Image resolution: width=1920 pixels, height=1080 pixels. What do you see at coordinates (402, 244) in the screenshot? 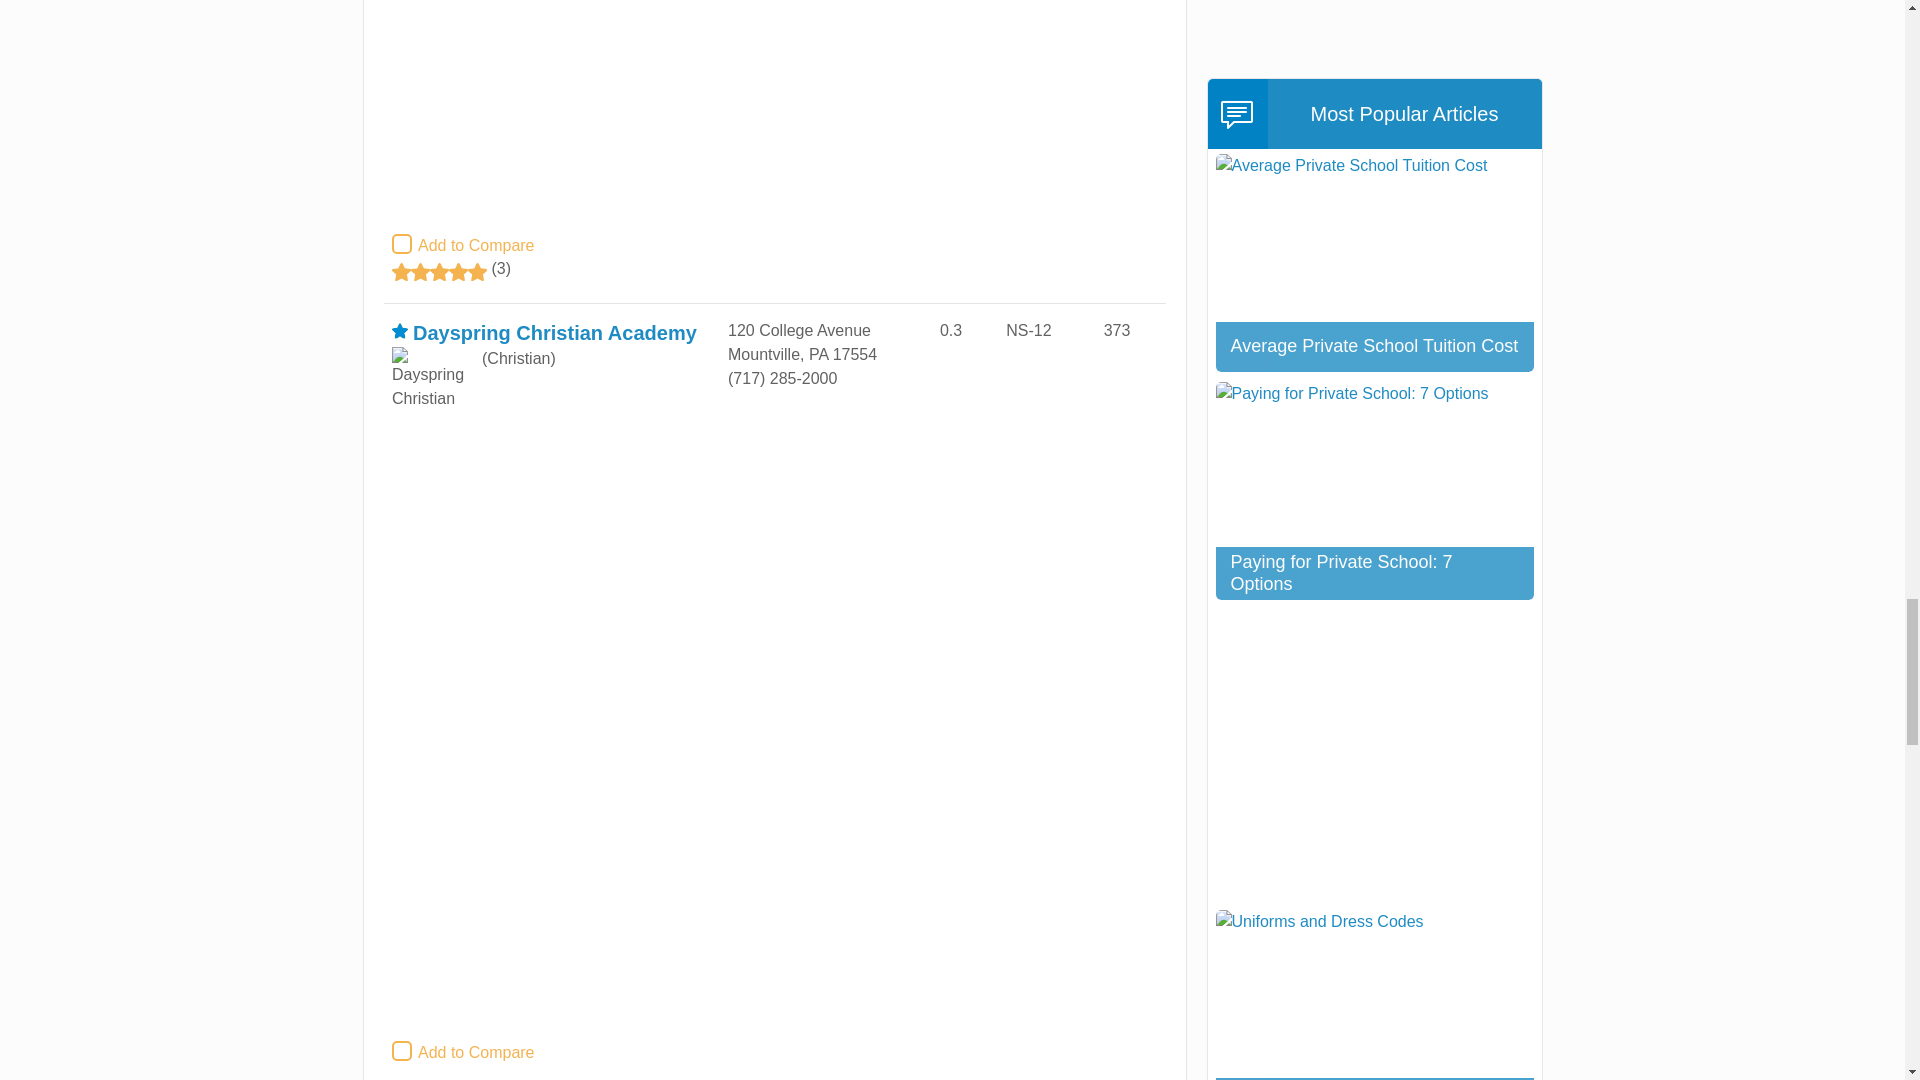
I see `24504` at bounding box center [402, 244].